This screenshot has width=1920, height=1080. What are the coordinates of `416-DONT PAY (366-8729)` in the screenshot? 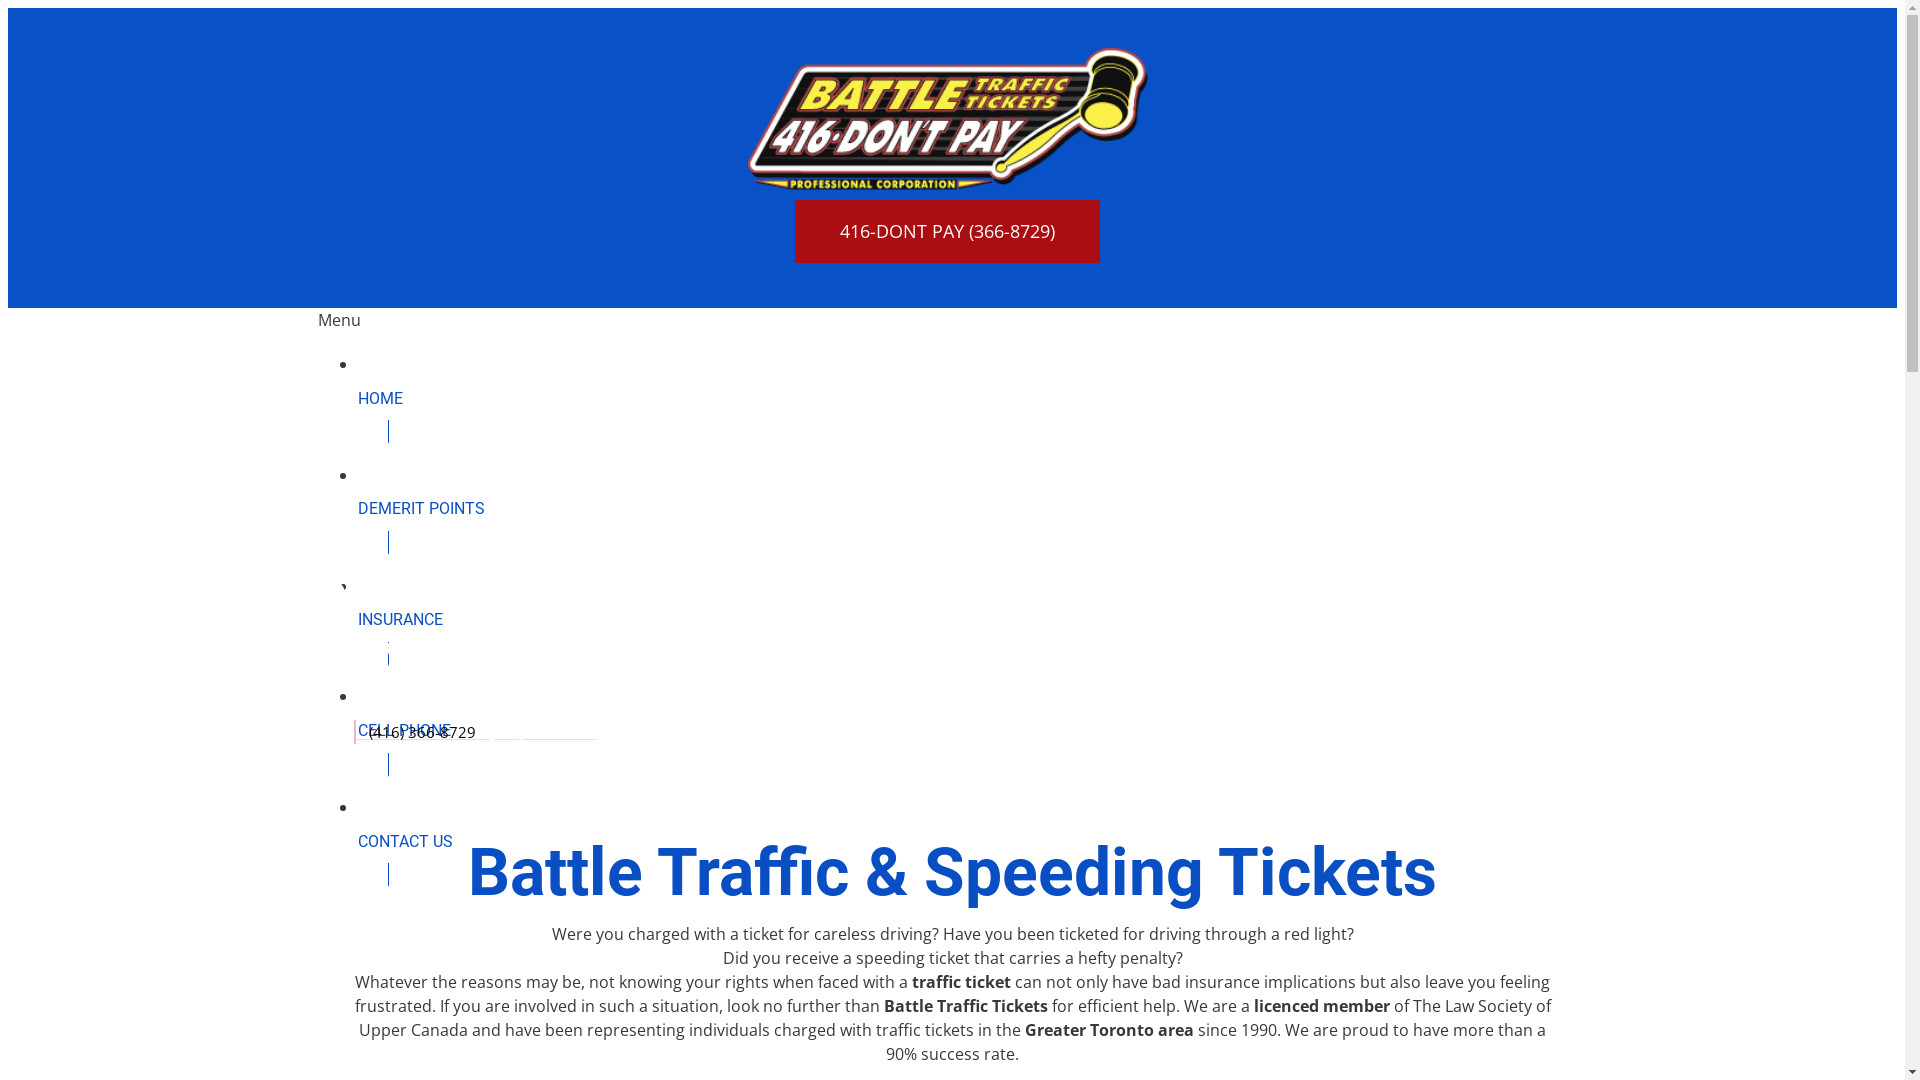 It's located at (948, 232).